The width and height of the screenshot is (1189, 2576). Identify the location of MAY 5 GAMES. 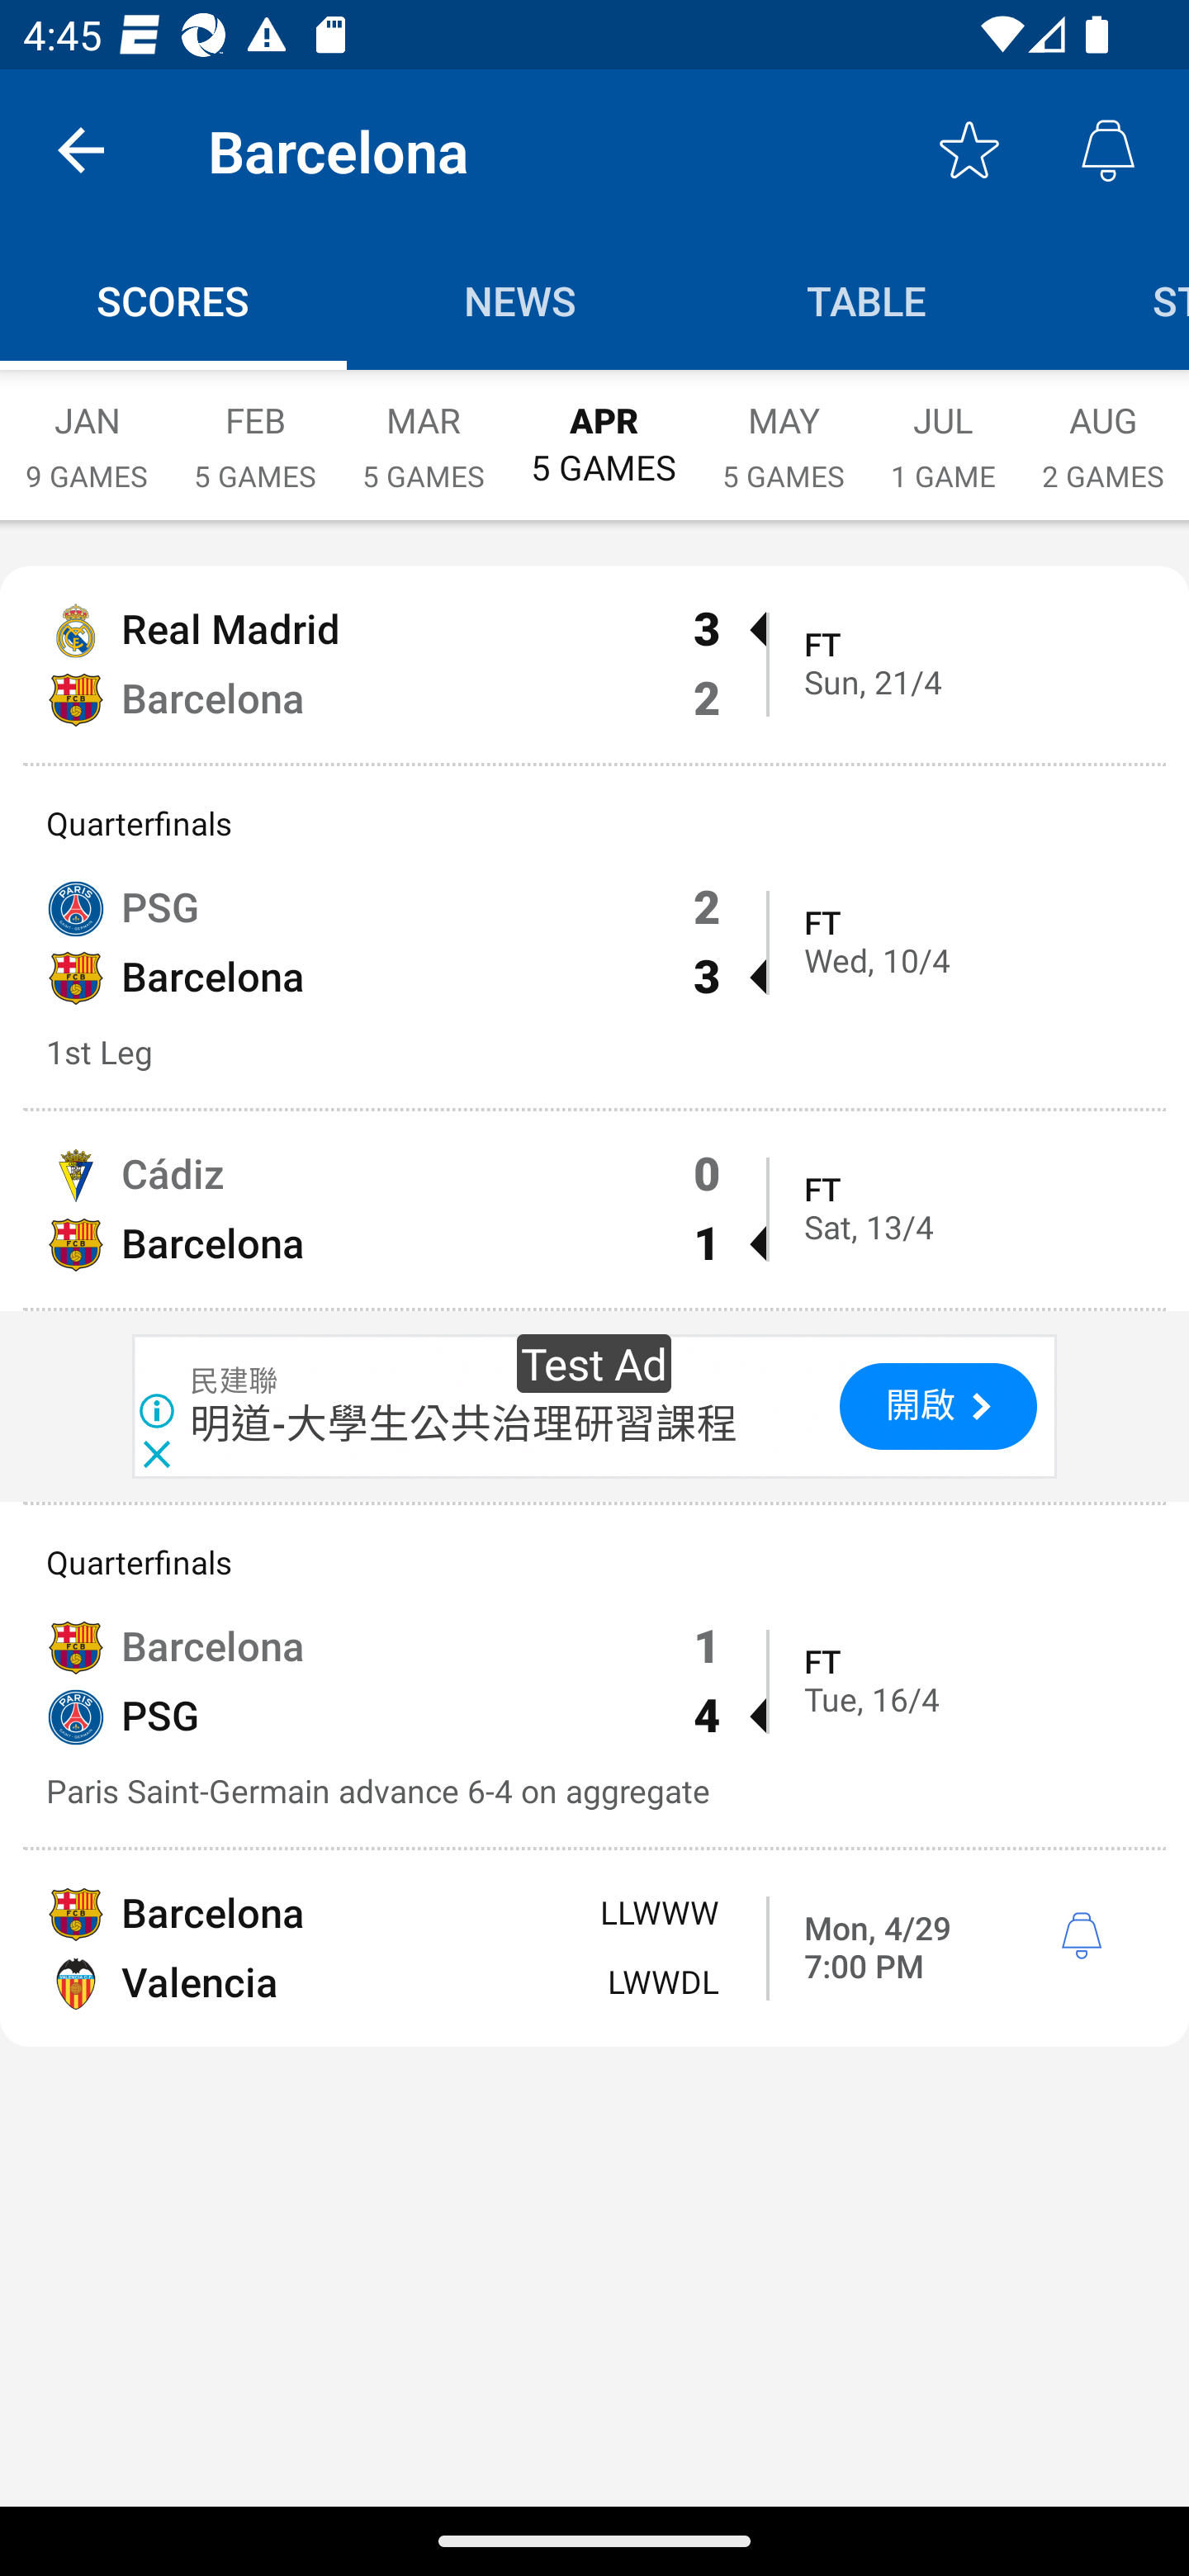
(783, 431).